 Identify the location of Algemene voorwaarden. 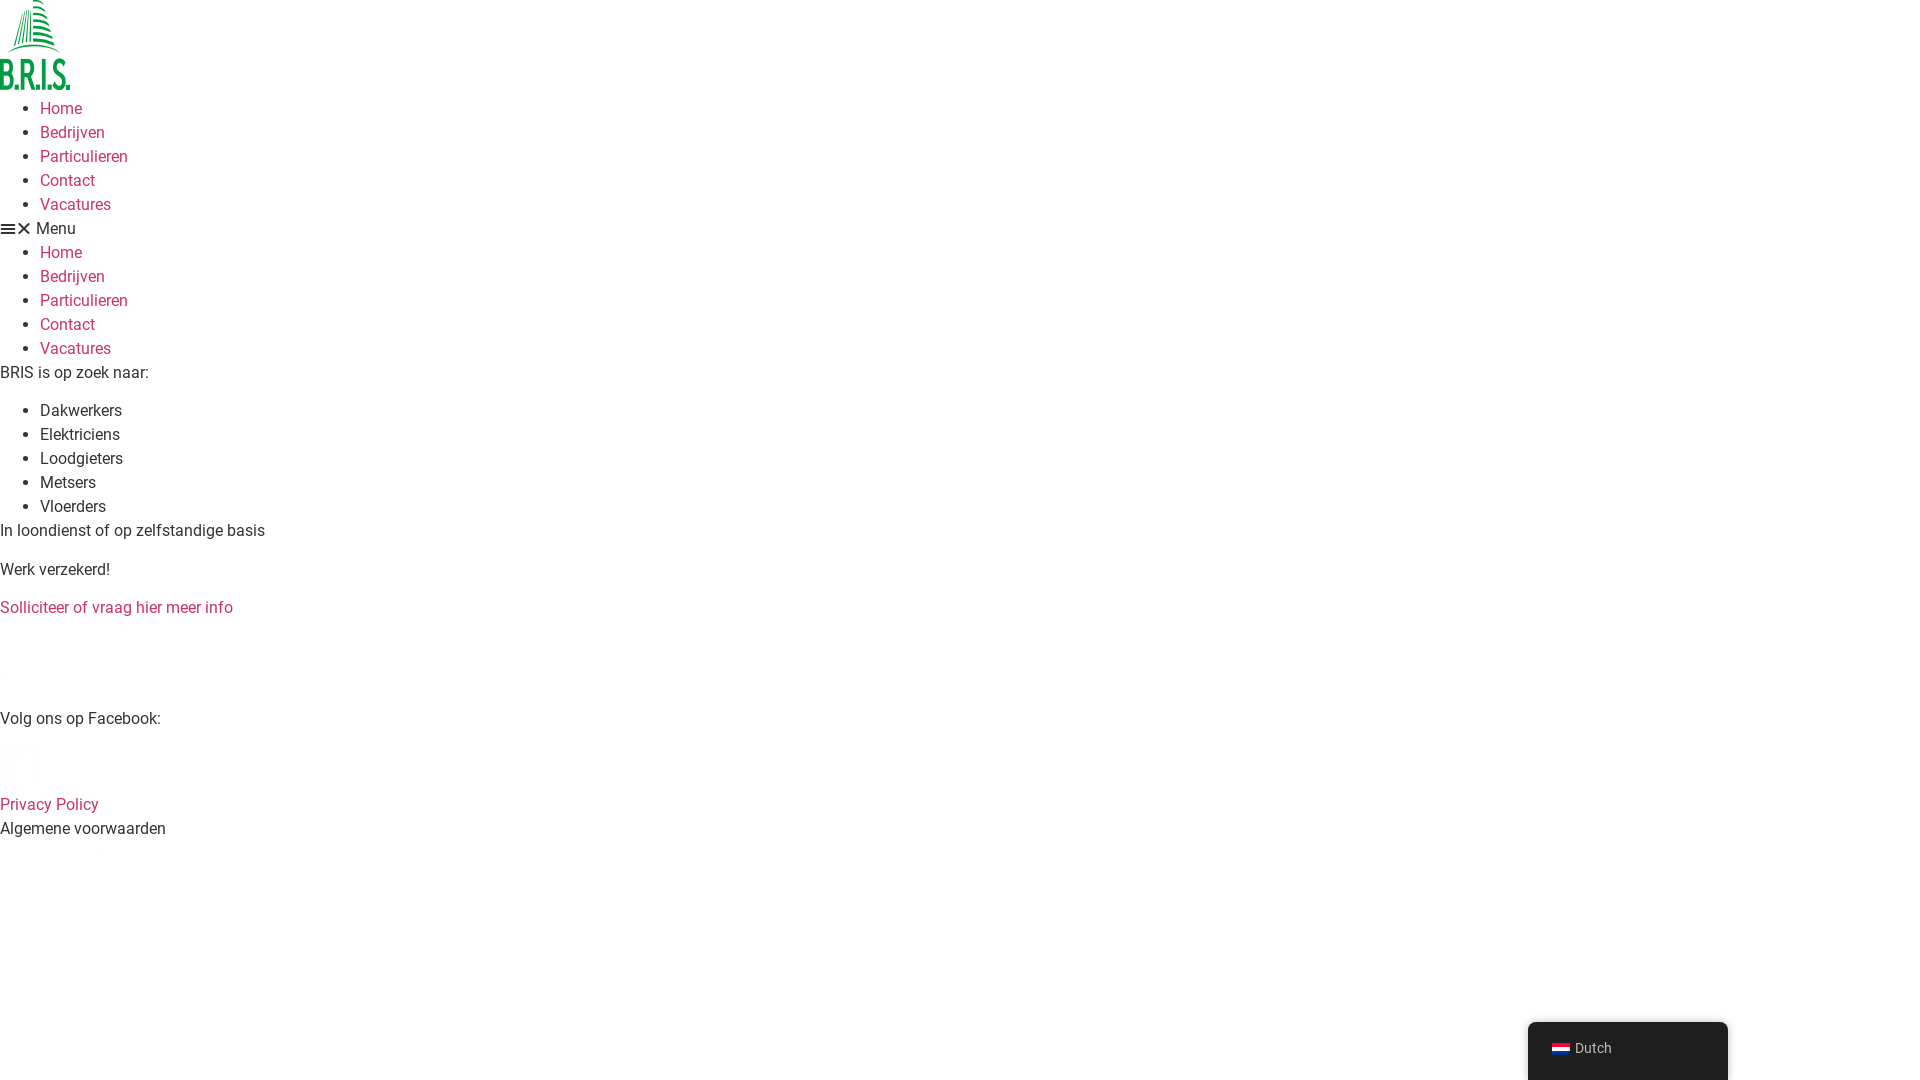
(83, 828).